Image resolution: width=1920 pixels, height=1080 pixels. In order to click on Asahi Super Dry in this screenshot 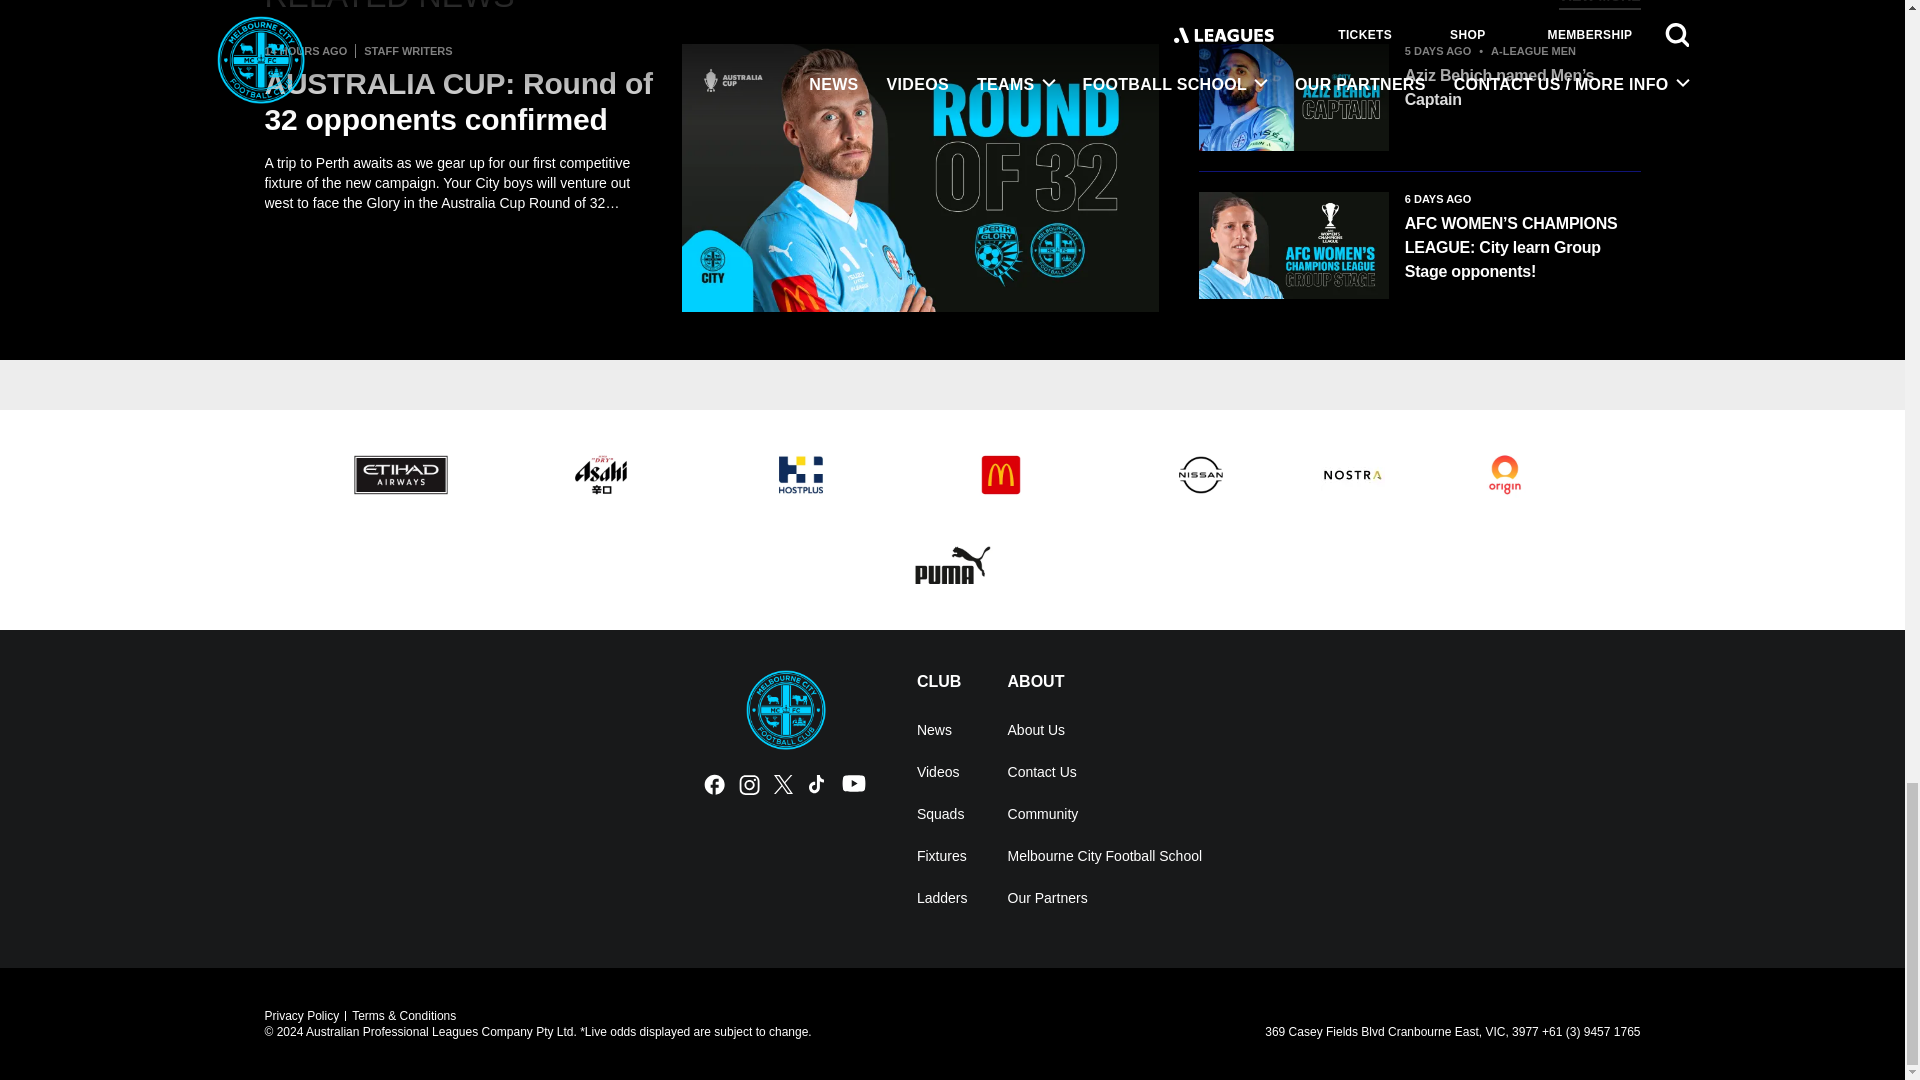, I will do `click(600, 475)`.